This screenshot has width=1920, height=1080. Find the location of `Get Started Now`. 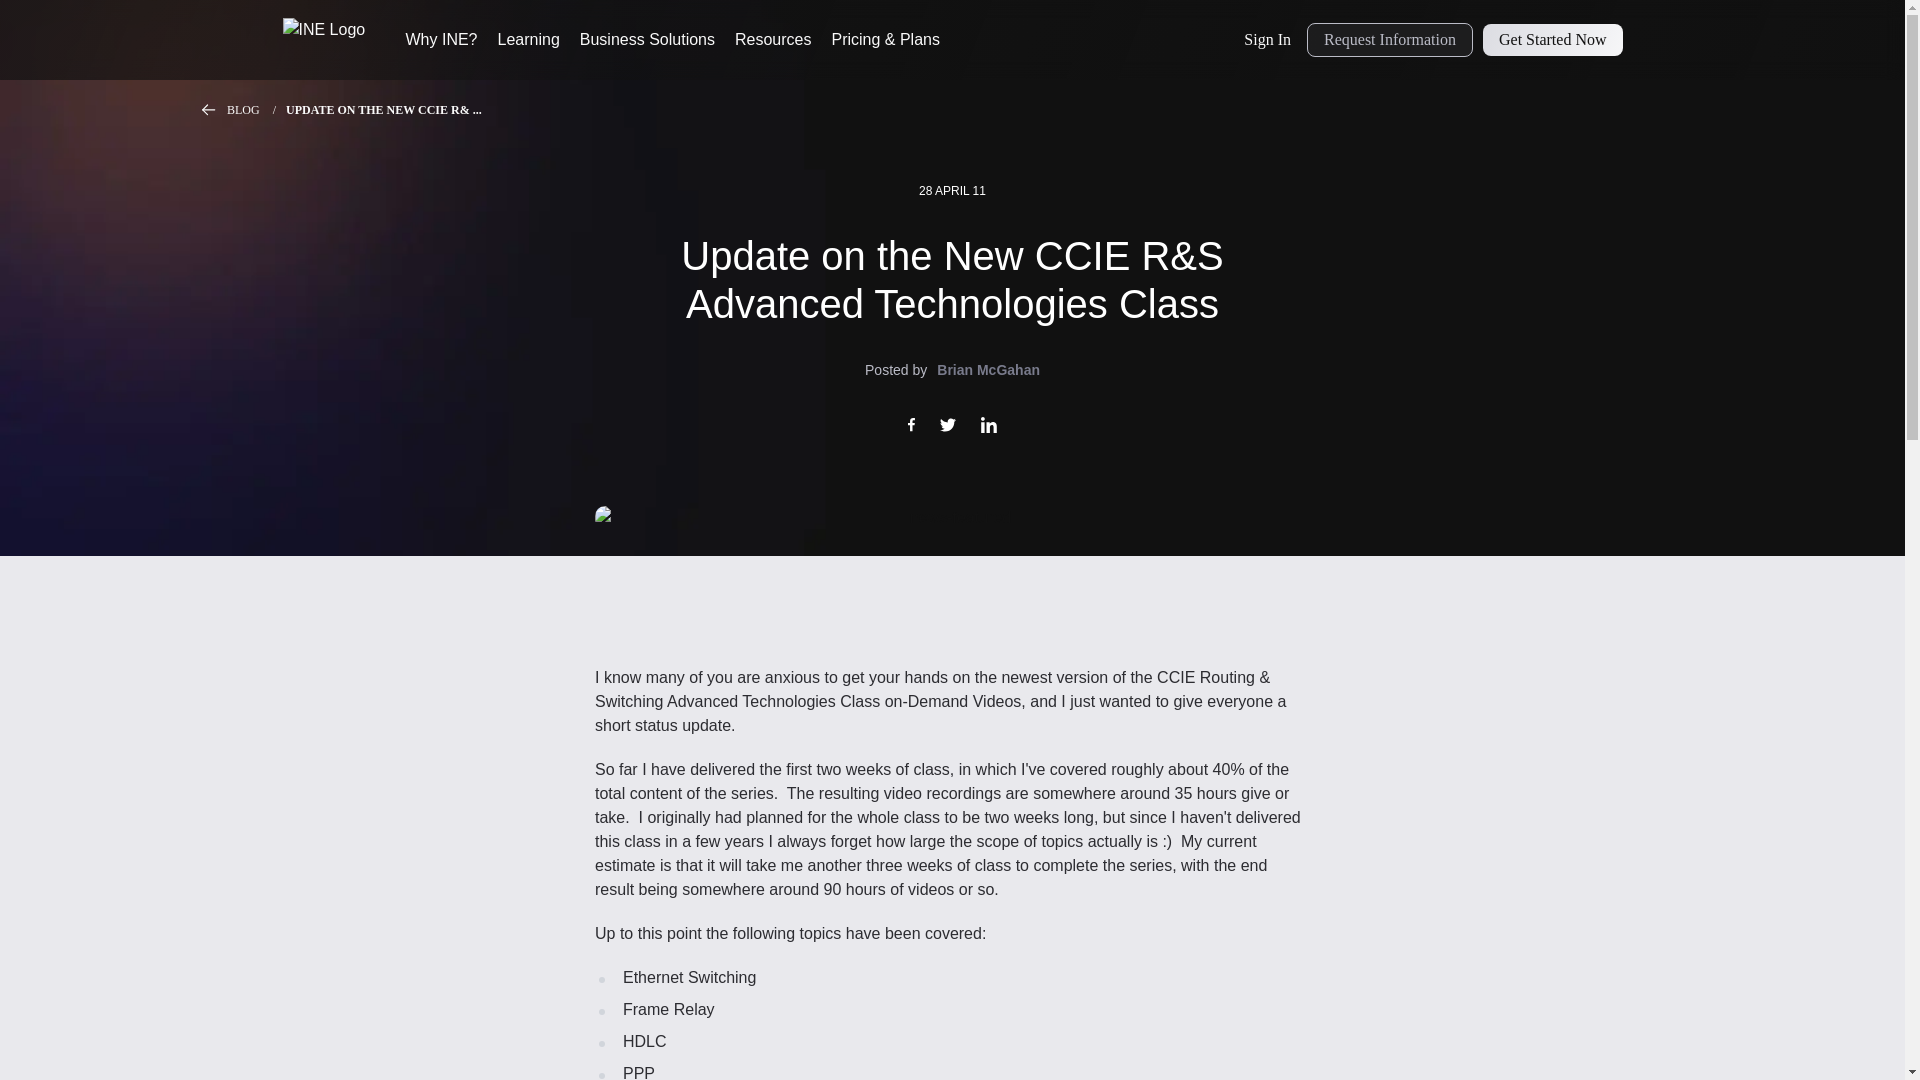

Get Started Now is located at coordinates (1552, 40).